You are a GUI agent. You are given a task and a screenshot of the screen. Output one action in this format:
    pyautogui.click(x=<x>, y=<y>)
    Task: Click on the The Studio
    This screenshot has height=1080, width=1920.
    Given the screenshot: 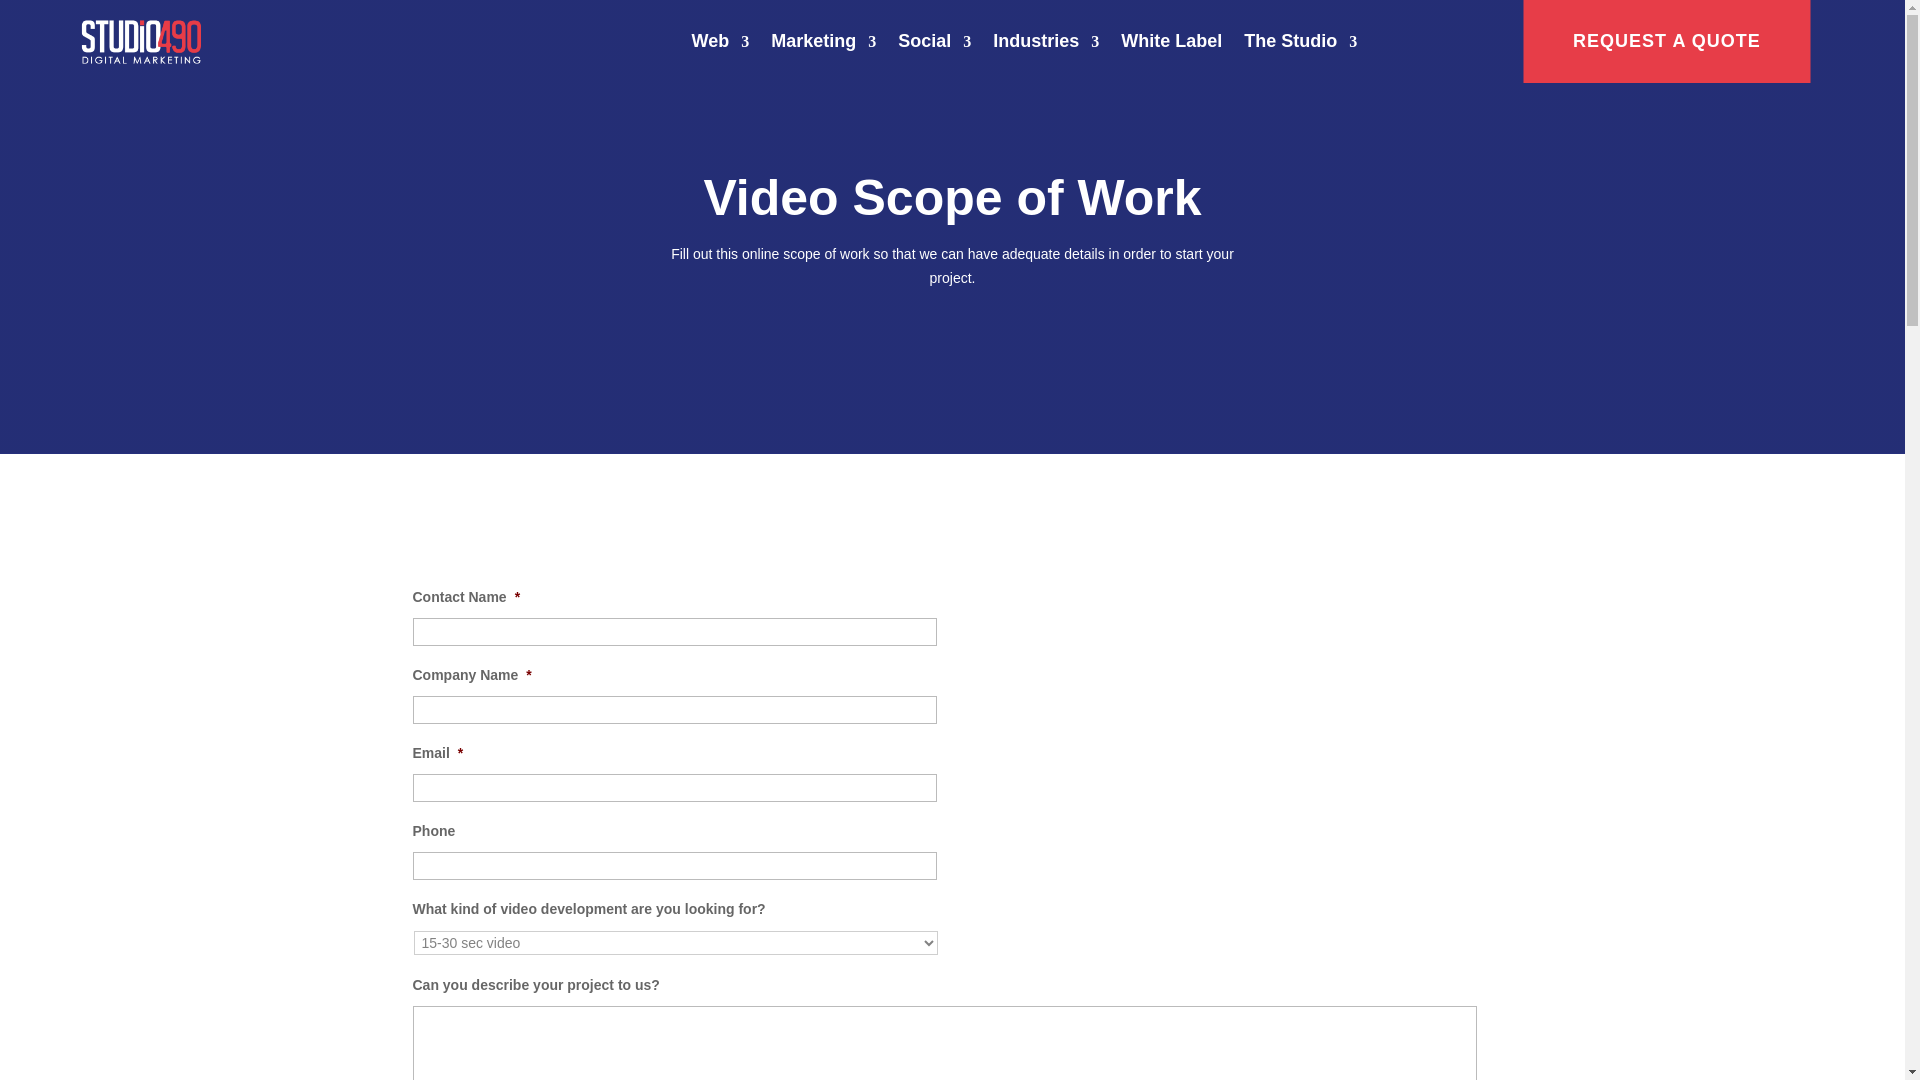 What is the action you would take?
    pyautogui.click(x=1300, y=42)
    